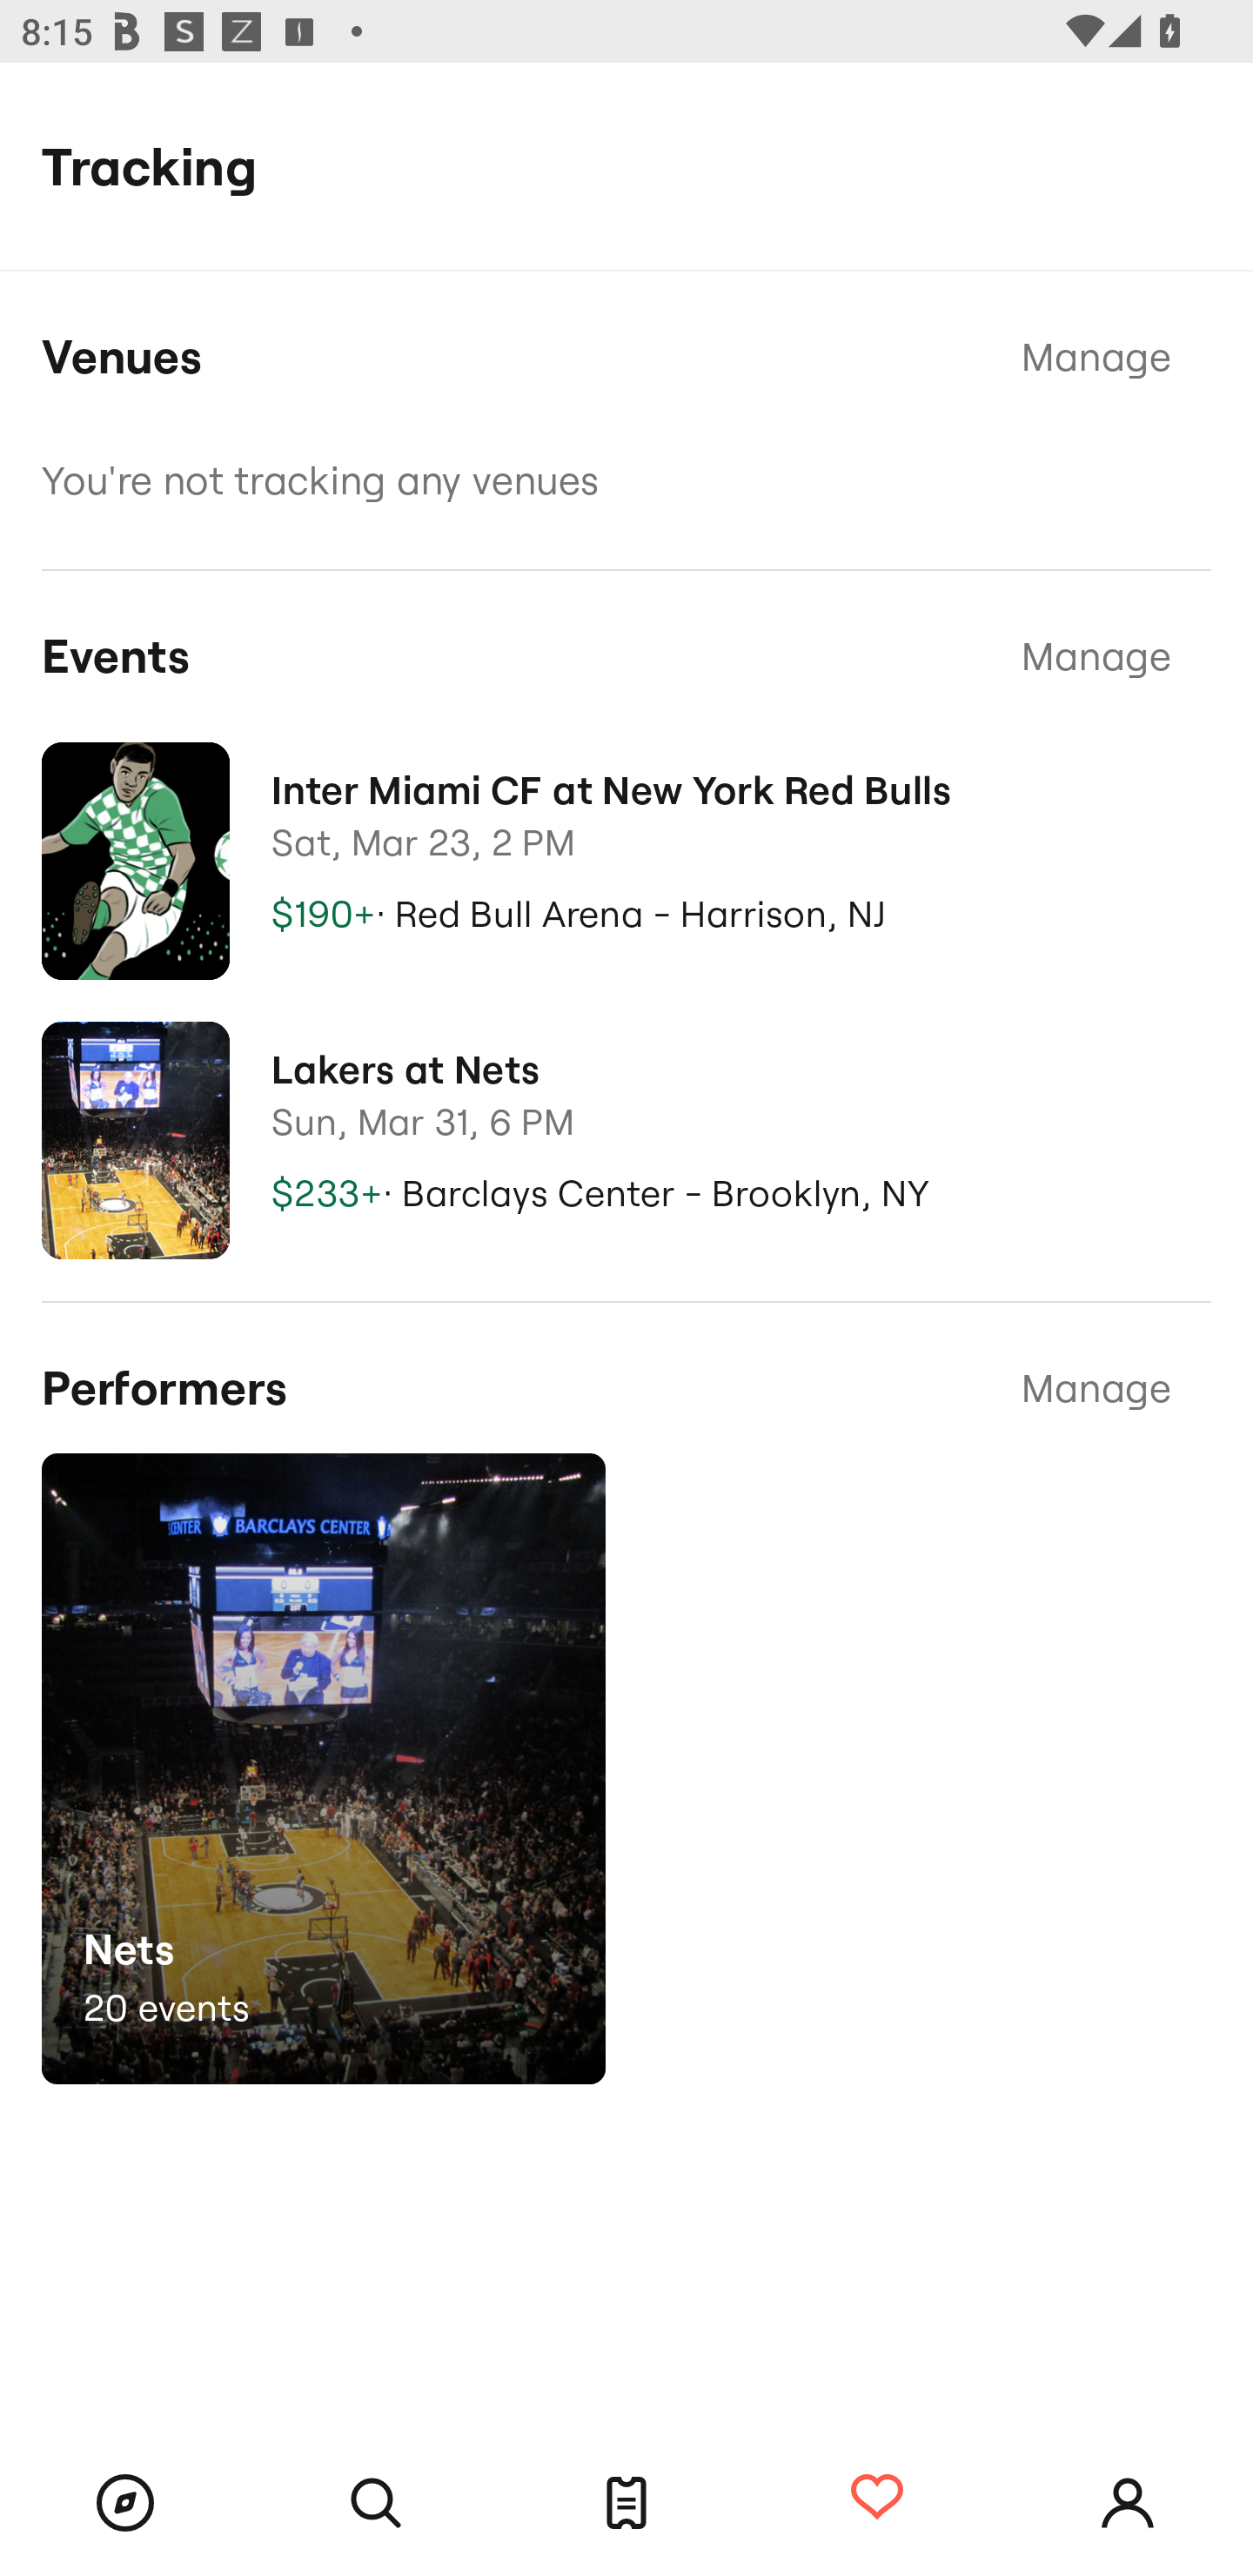 Image resolution: width=1253 pixels, height=2576 pixels. Describe the element at coordinates (125, 2503) in the screenshot. I see `Browse` at that location.